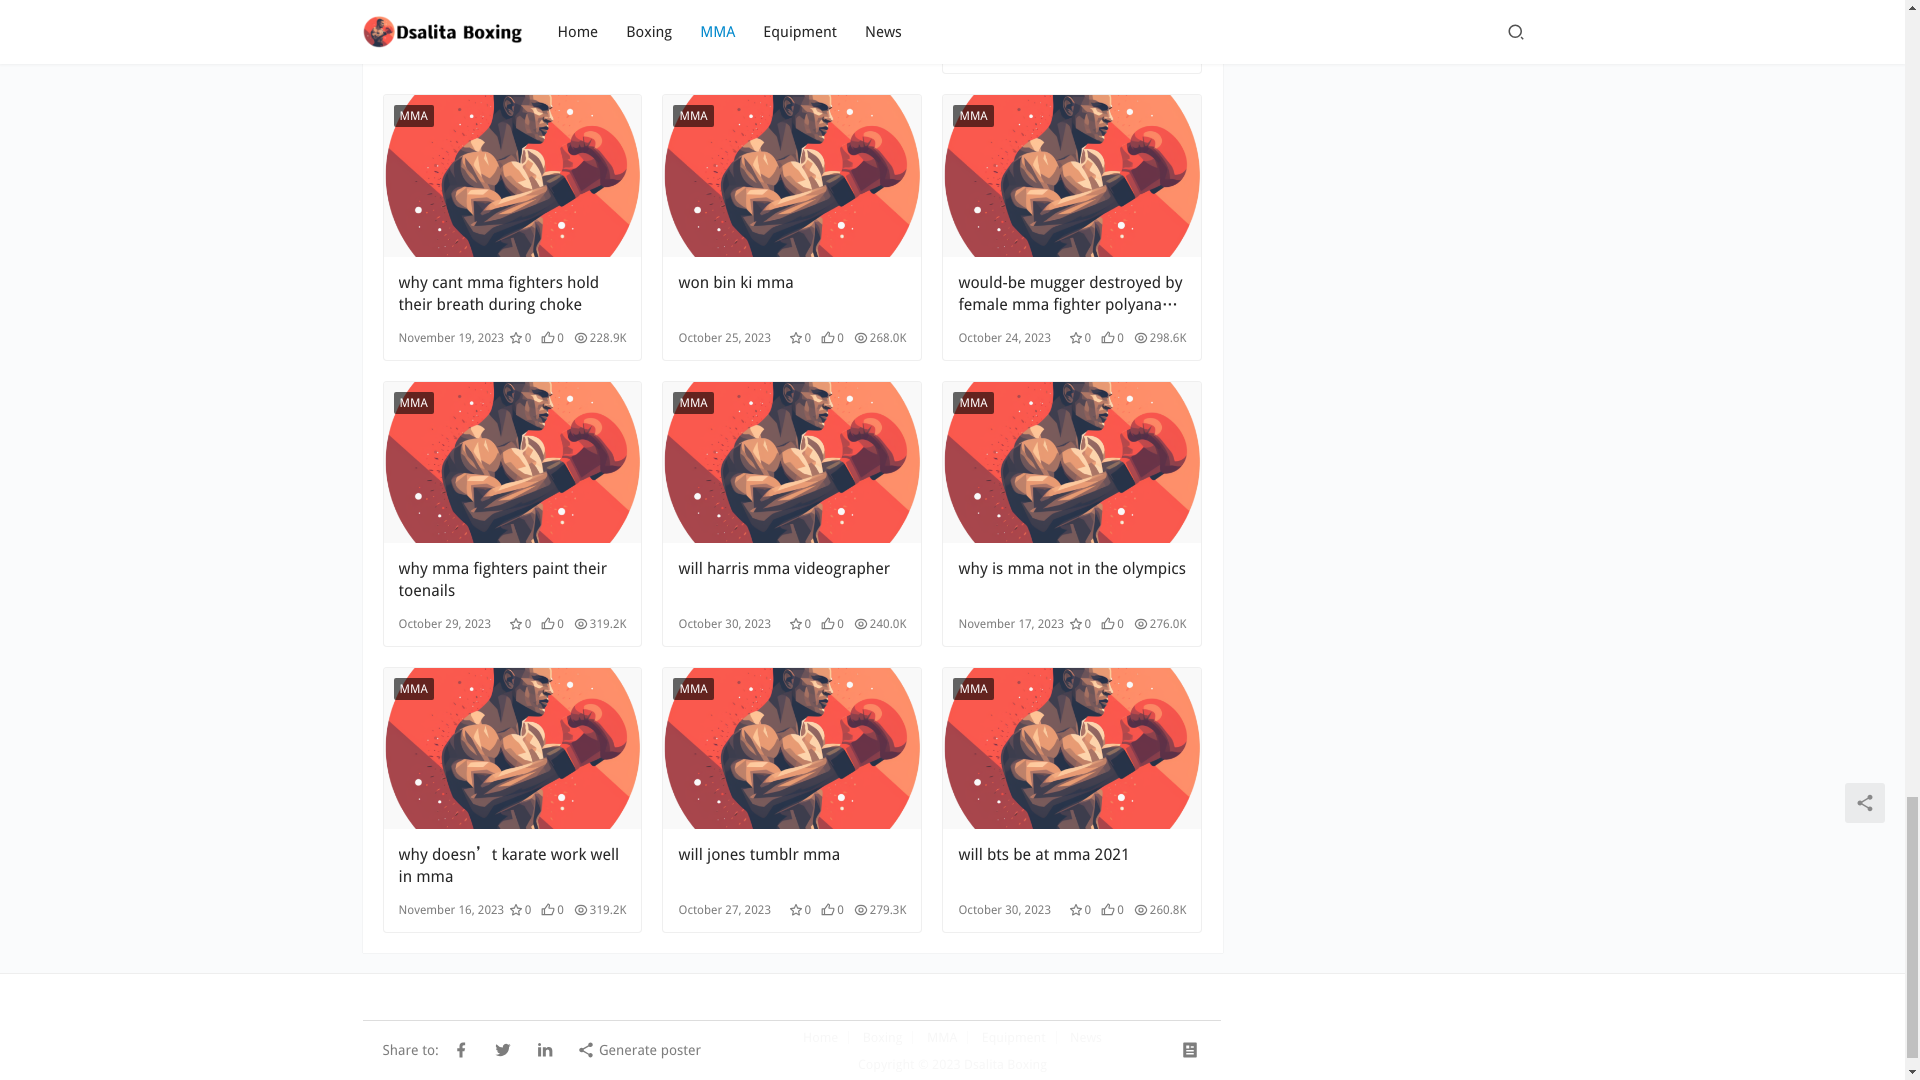 The image size is (1920, 1080). I want to click on MMA, so click(972, 116).